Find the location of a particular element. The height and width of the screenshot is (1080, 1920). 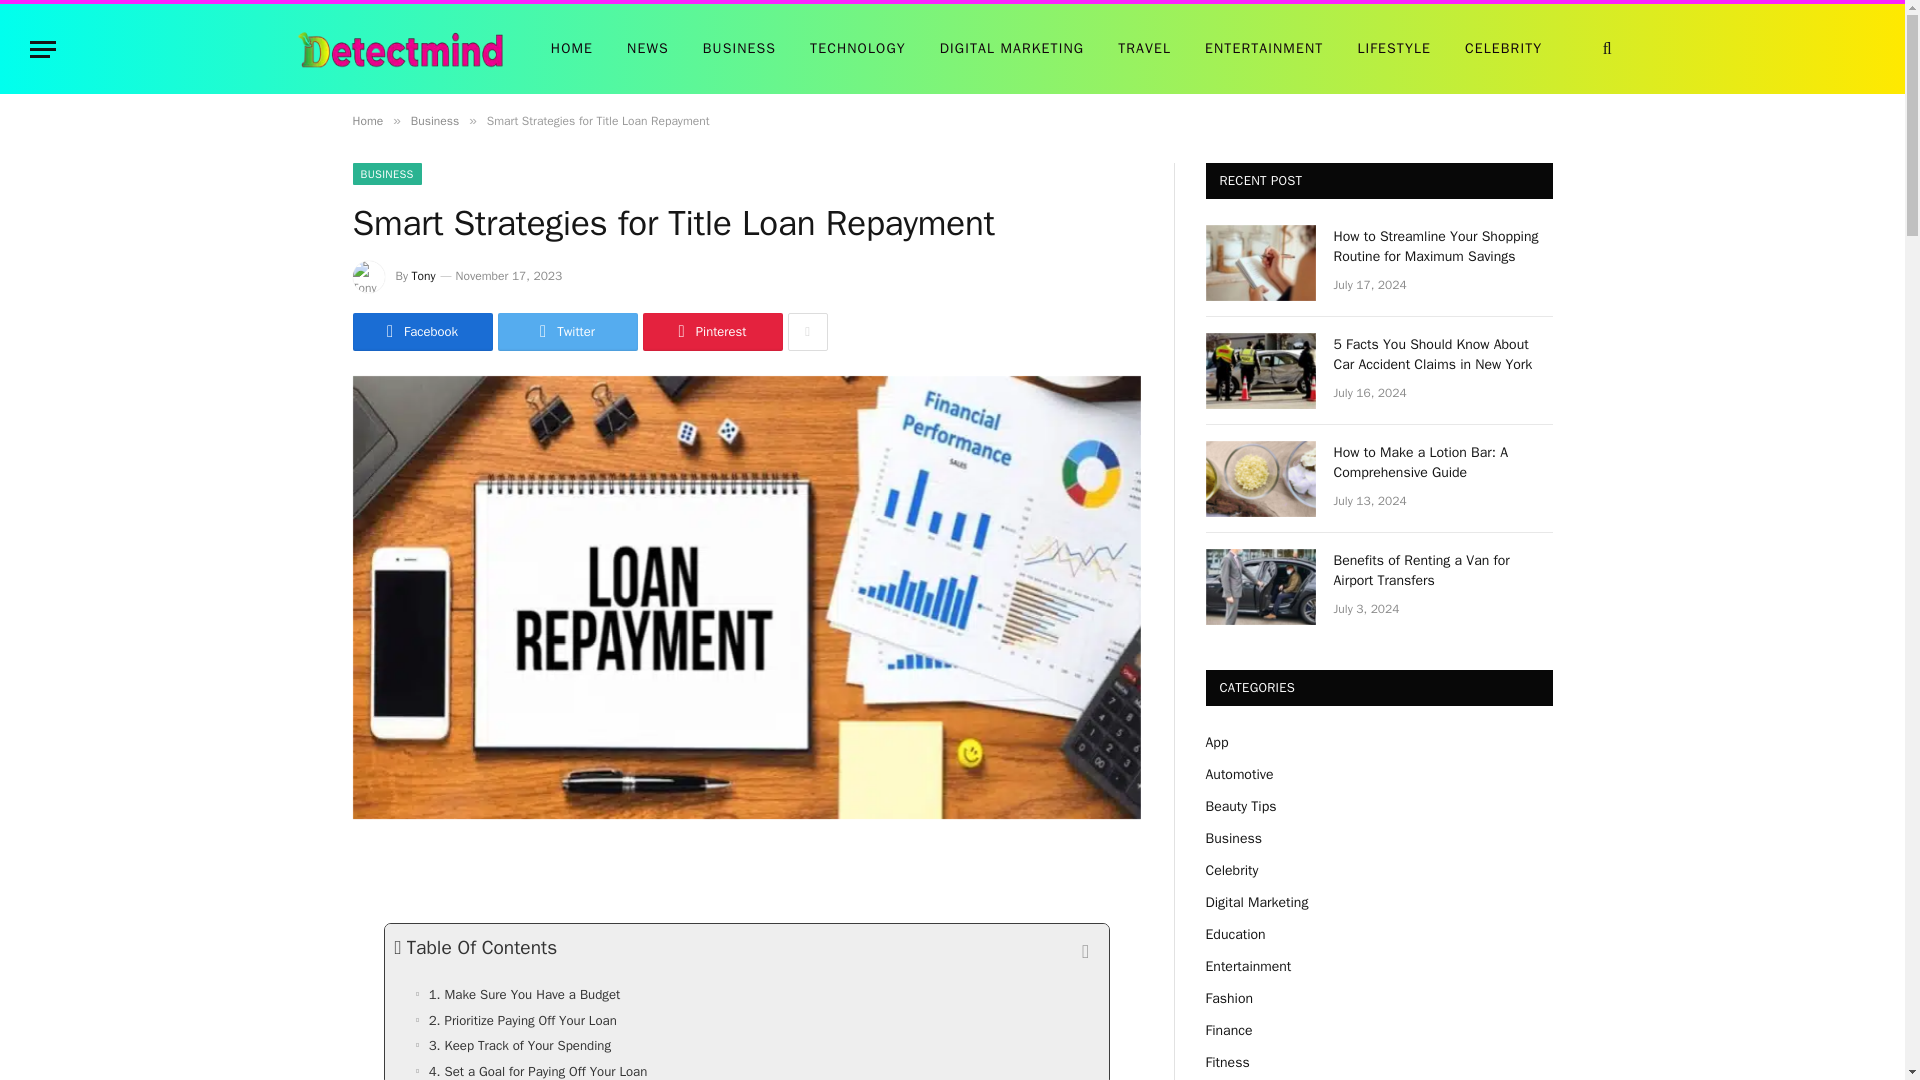

Share on Pinterest is located at coordinates (711, 332).